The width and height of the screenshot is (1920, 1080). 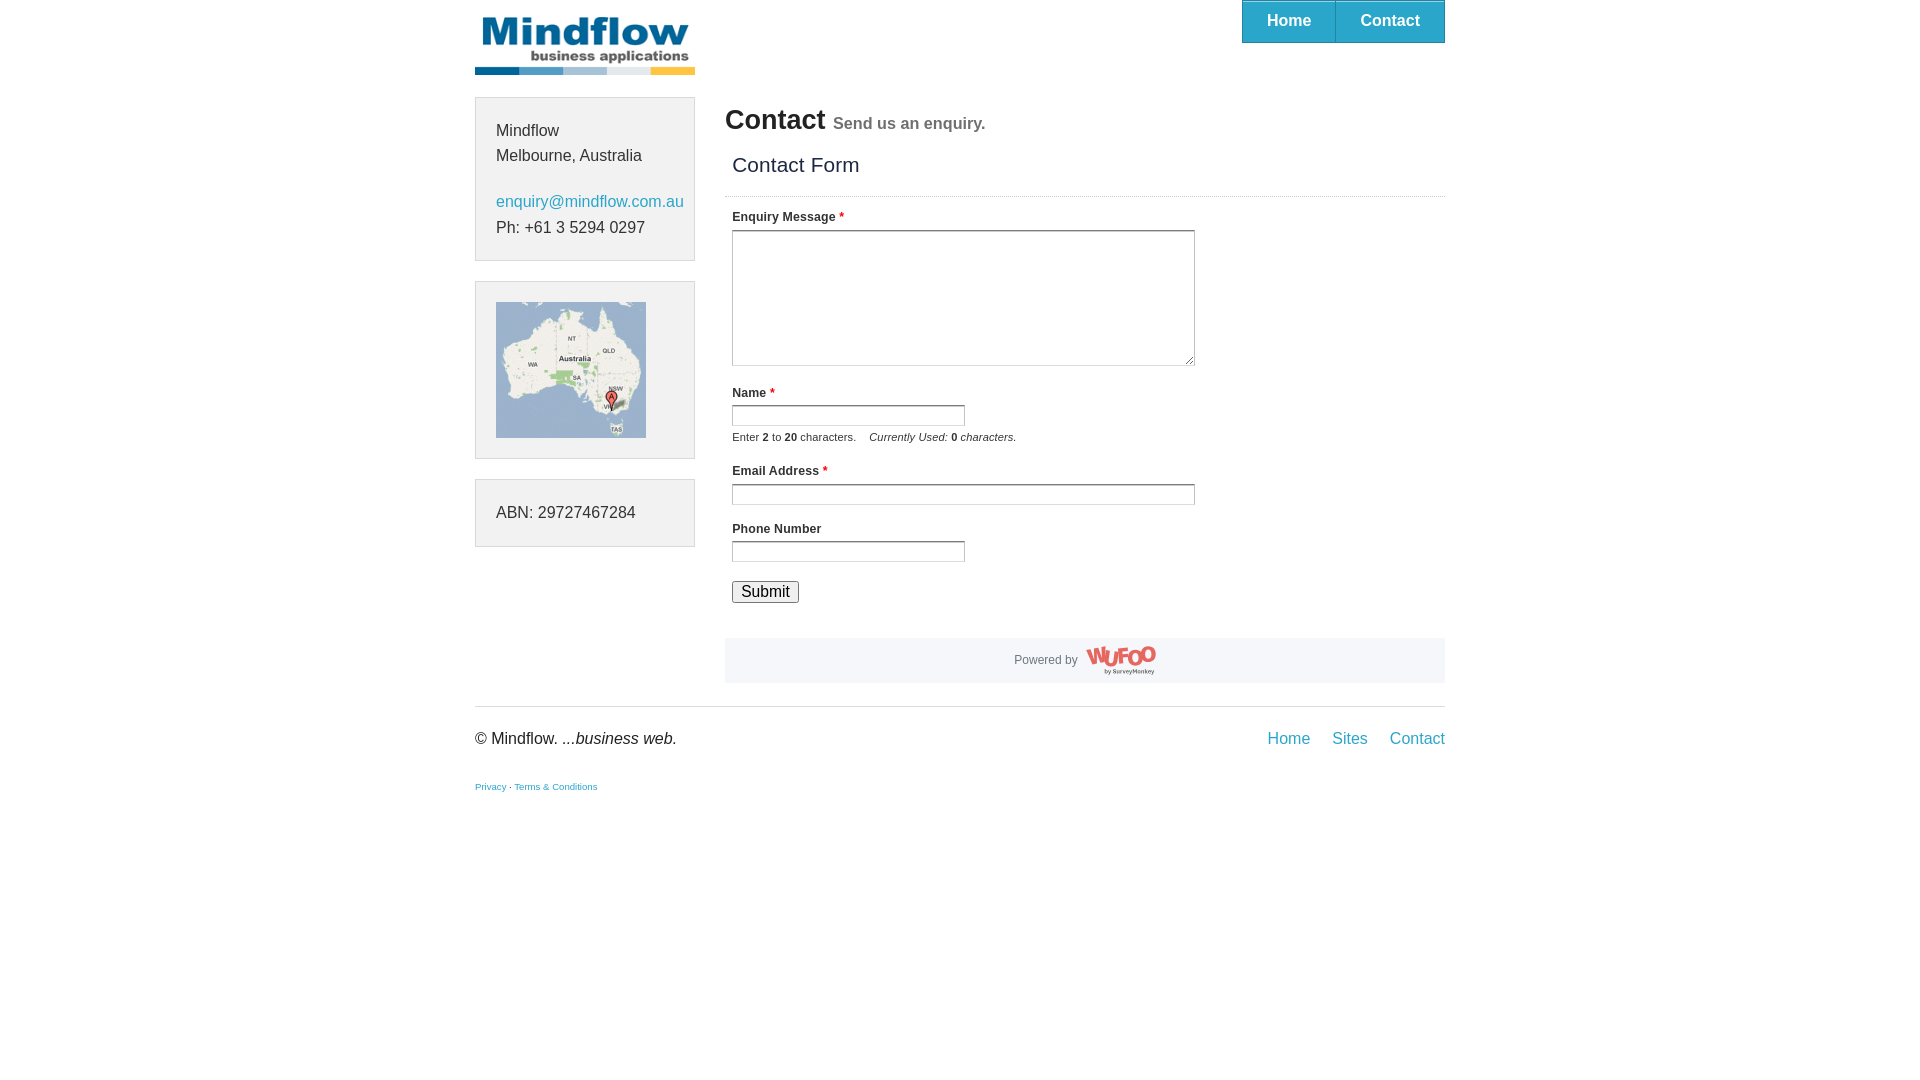 I want to click on Sites, so click(x=1350, y=739).